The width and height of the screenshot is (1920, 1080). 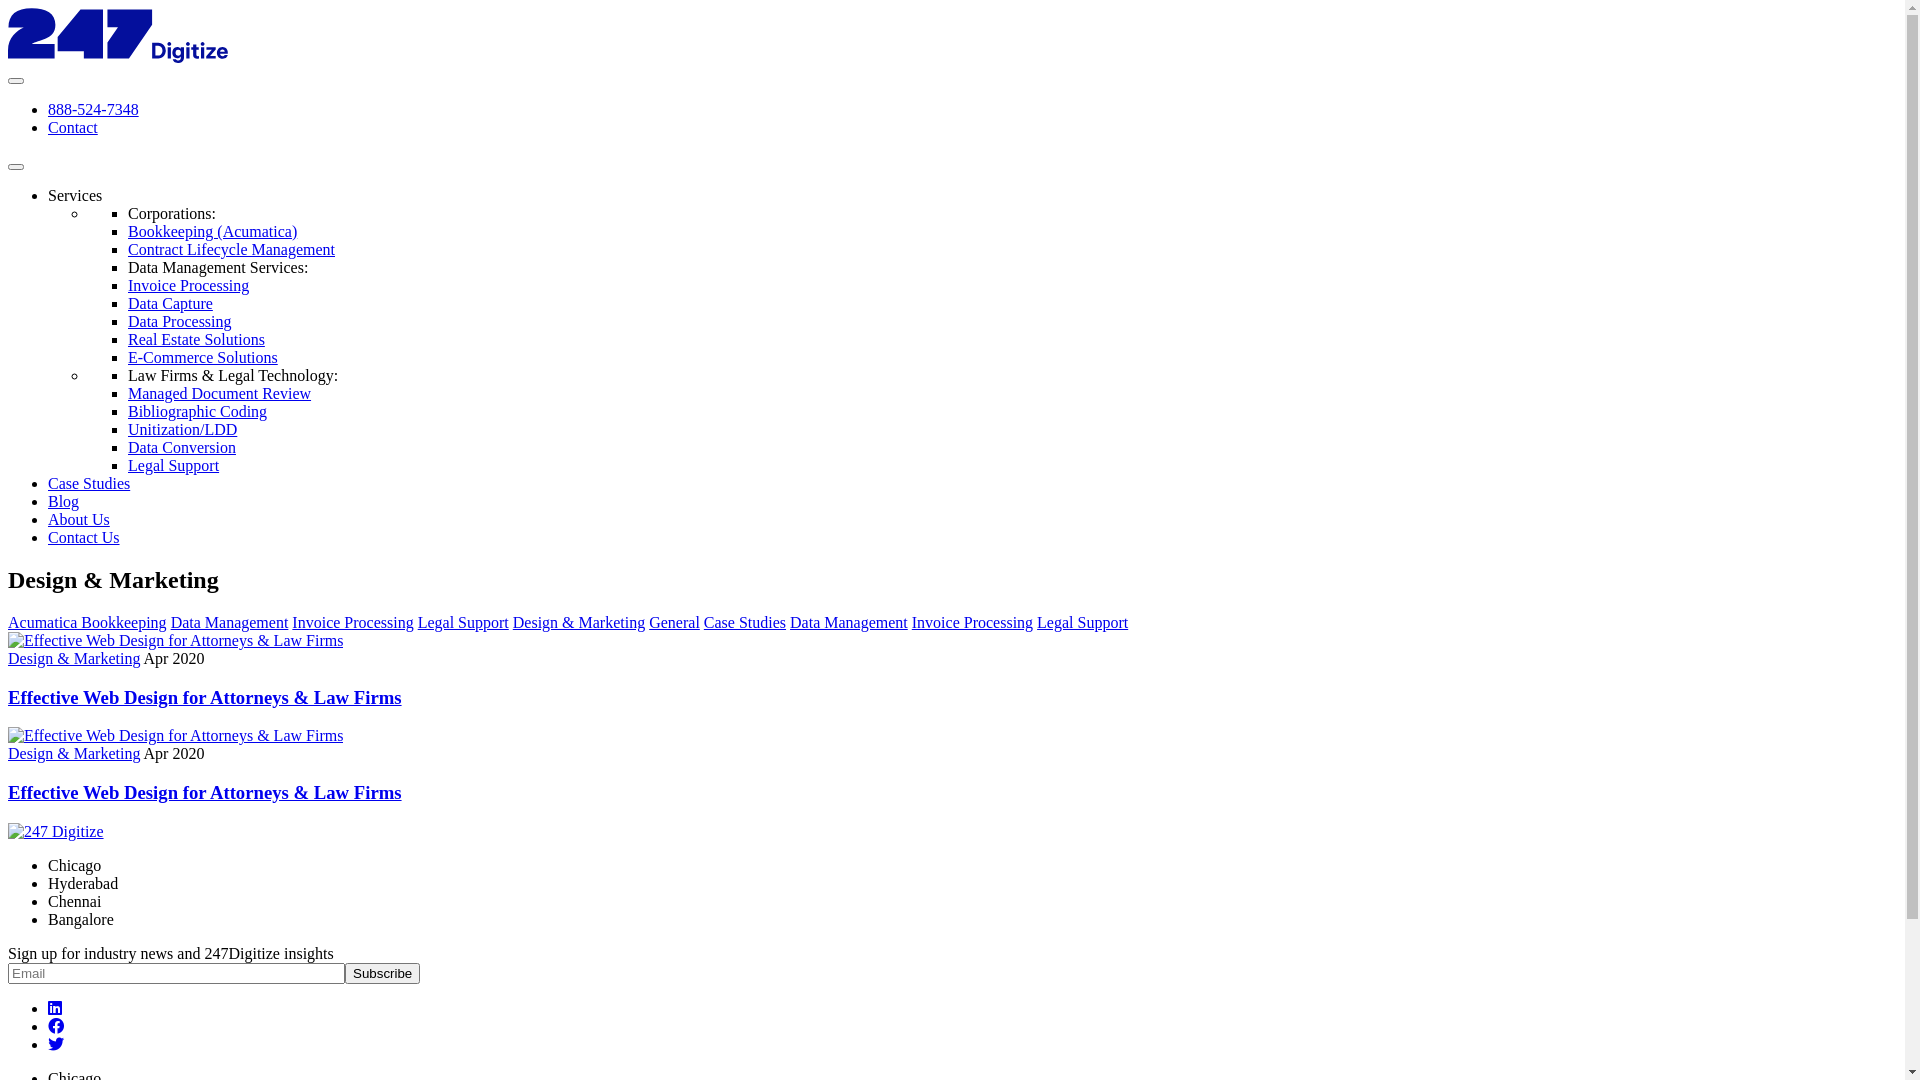 I want to click on Data Management Services:, so click(x=218, y=268).